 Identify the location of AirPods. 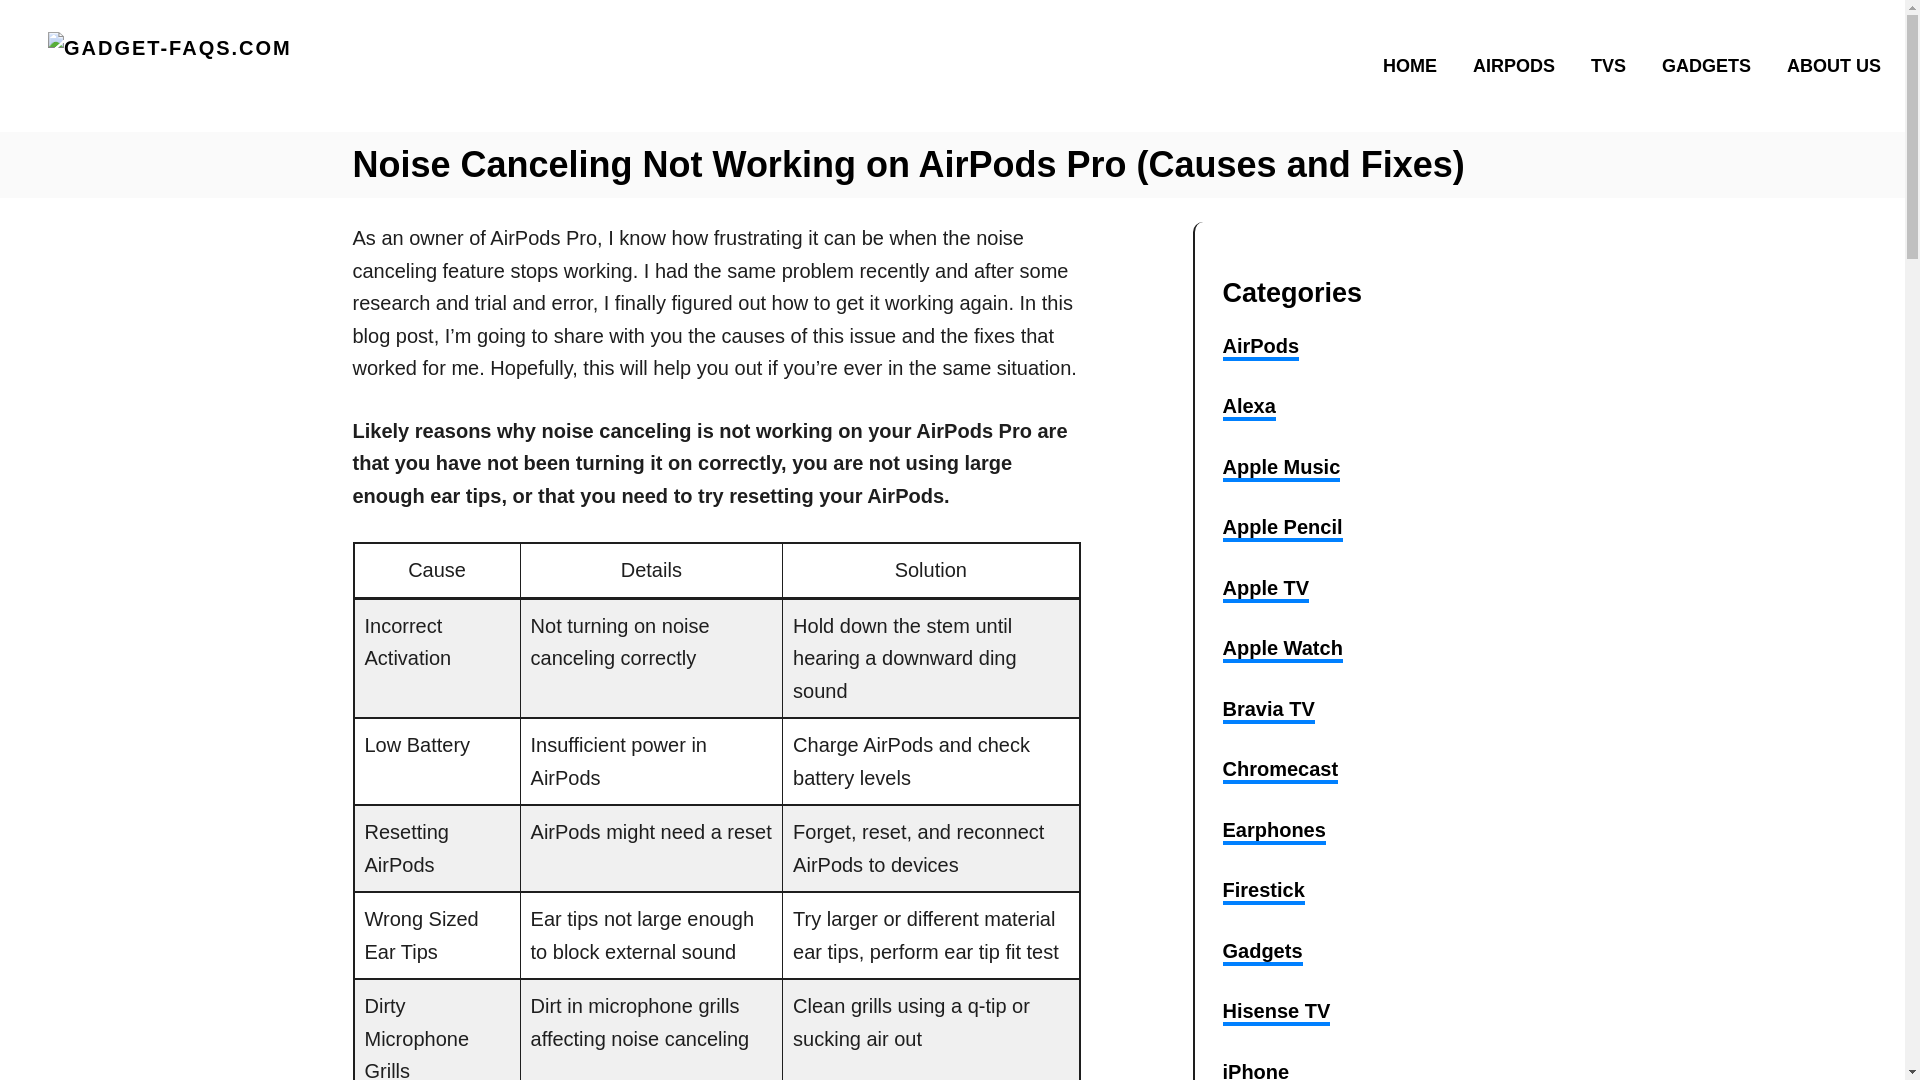
(1260, 347).